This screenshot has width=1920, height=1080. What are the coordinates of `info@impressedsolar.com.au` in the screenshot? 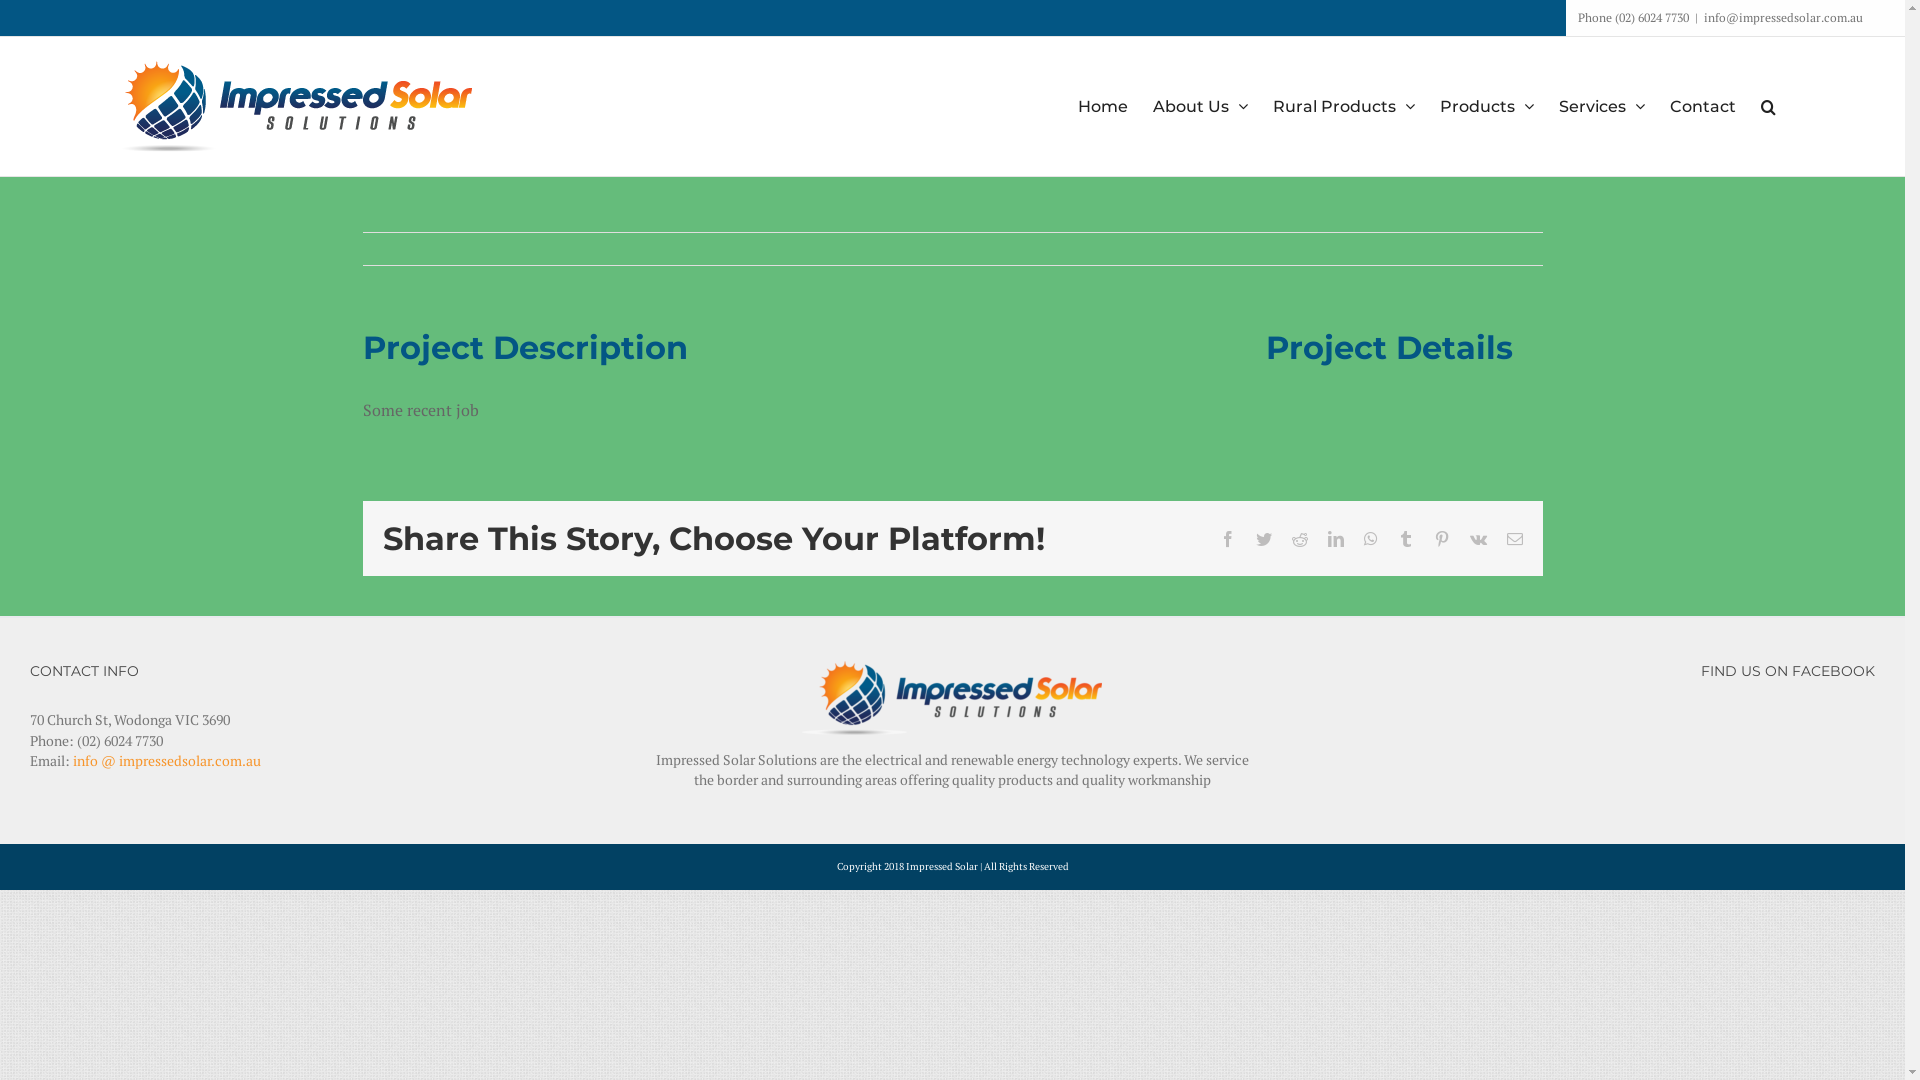 It's located at (1784, 18).